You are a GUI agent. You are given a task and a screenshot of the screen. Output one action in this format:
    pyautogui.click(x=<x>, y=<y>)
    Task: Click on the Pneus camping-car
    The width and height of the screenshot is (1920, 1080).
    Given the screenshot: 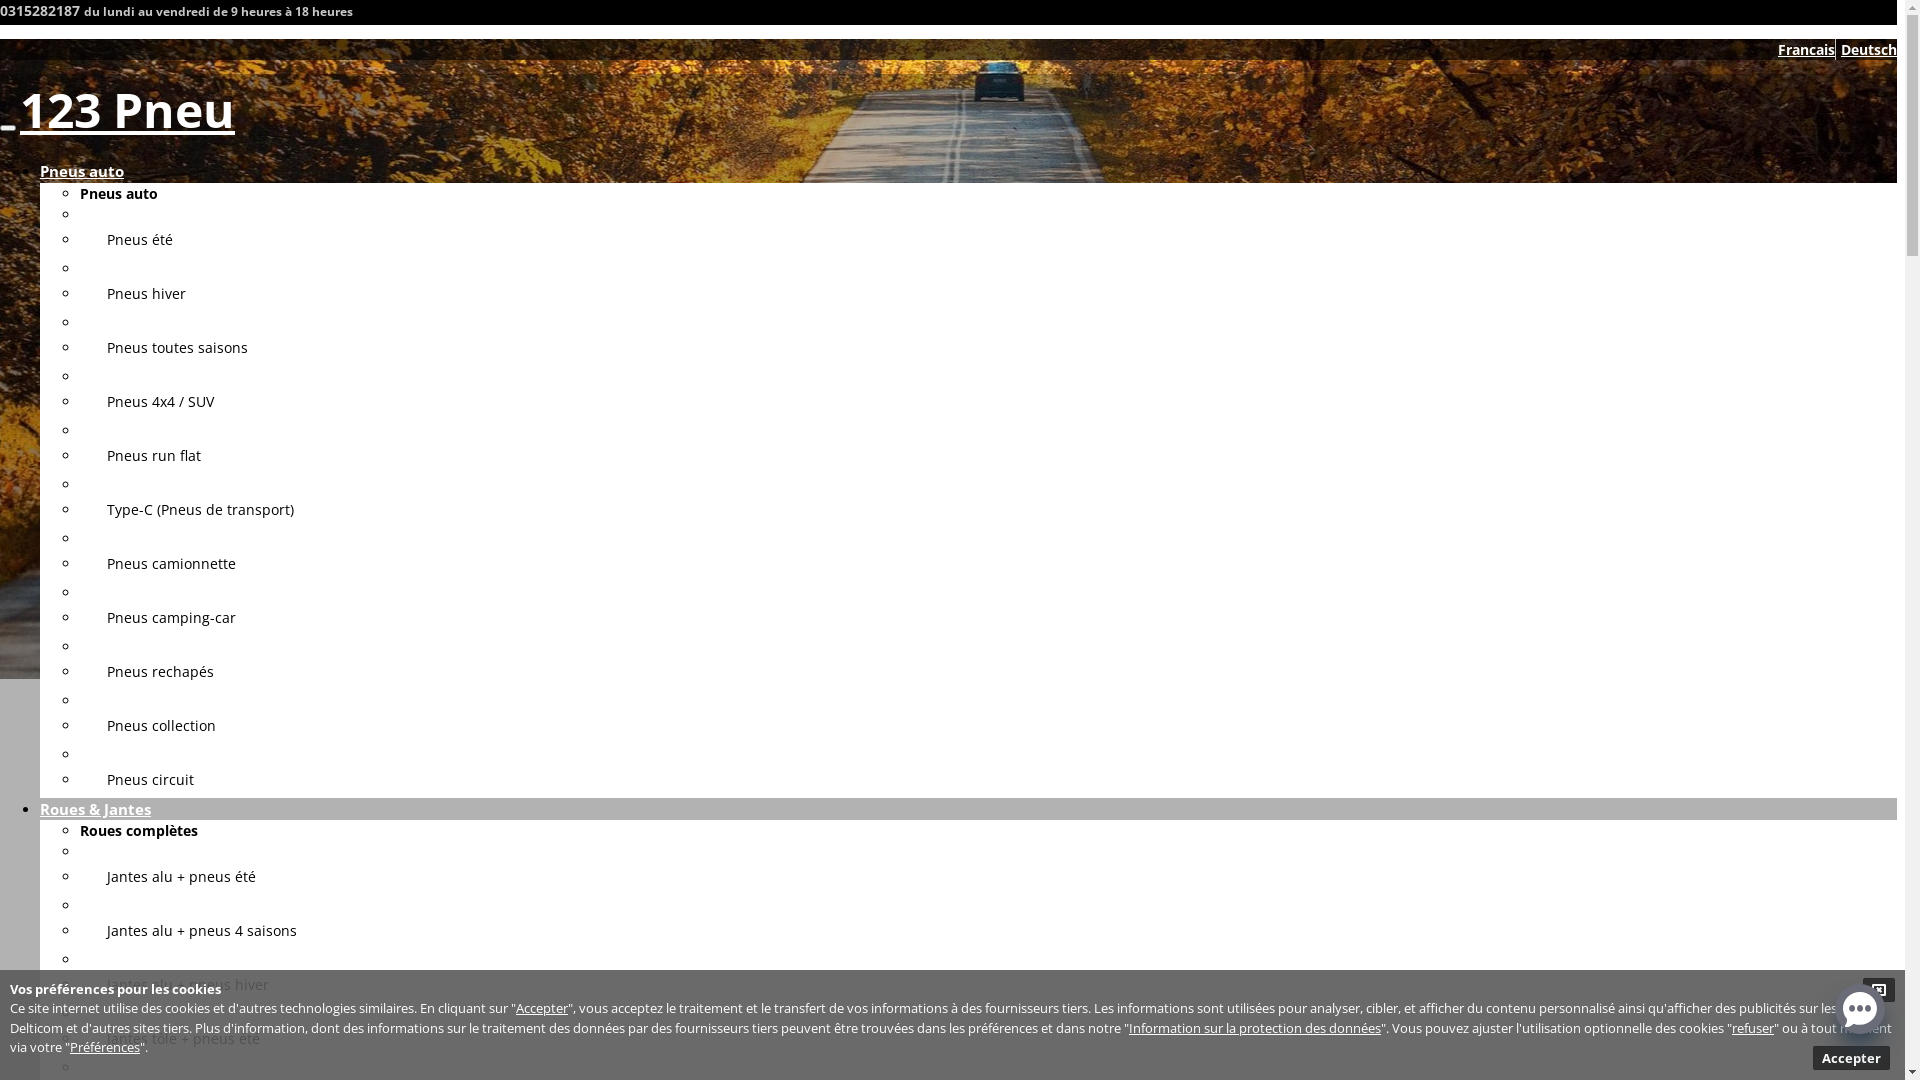 What is the action you would take?
    pyautogui.click(x=158, y=618)
    